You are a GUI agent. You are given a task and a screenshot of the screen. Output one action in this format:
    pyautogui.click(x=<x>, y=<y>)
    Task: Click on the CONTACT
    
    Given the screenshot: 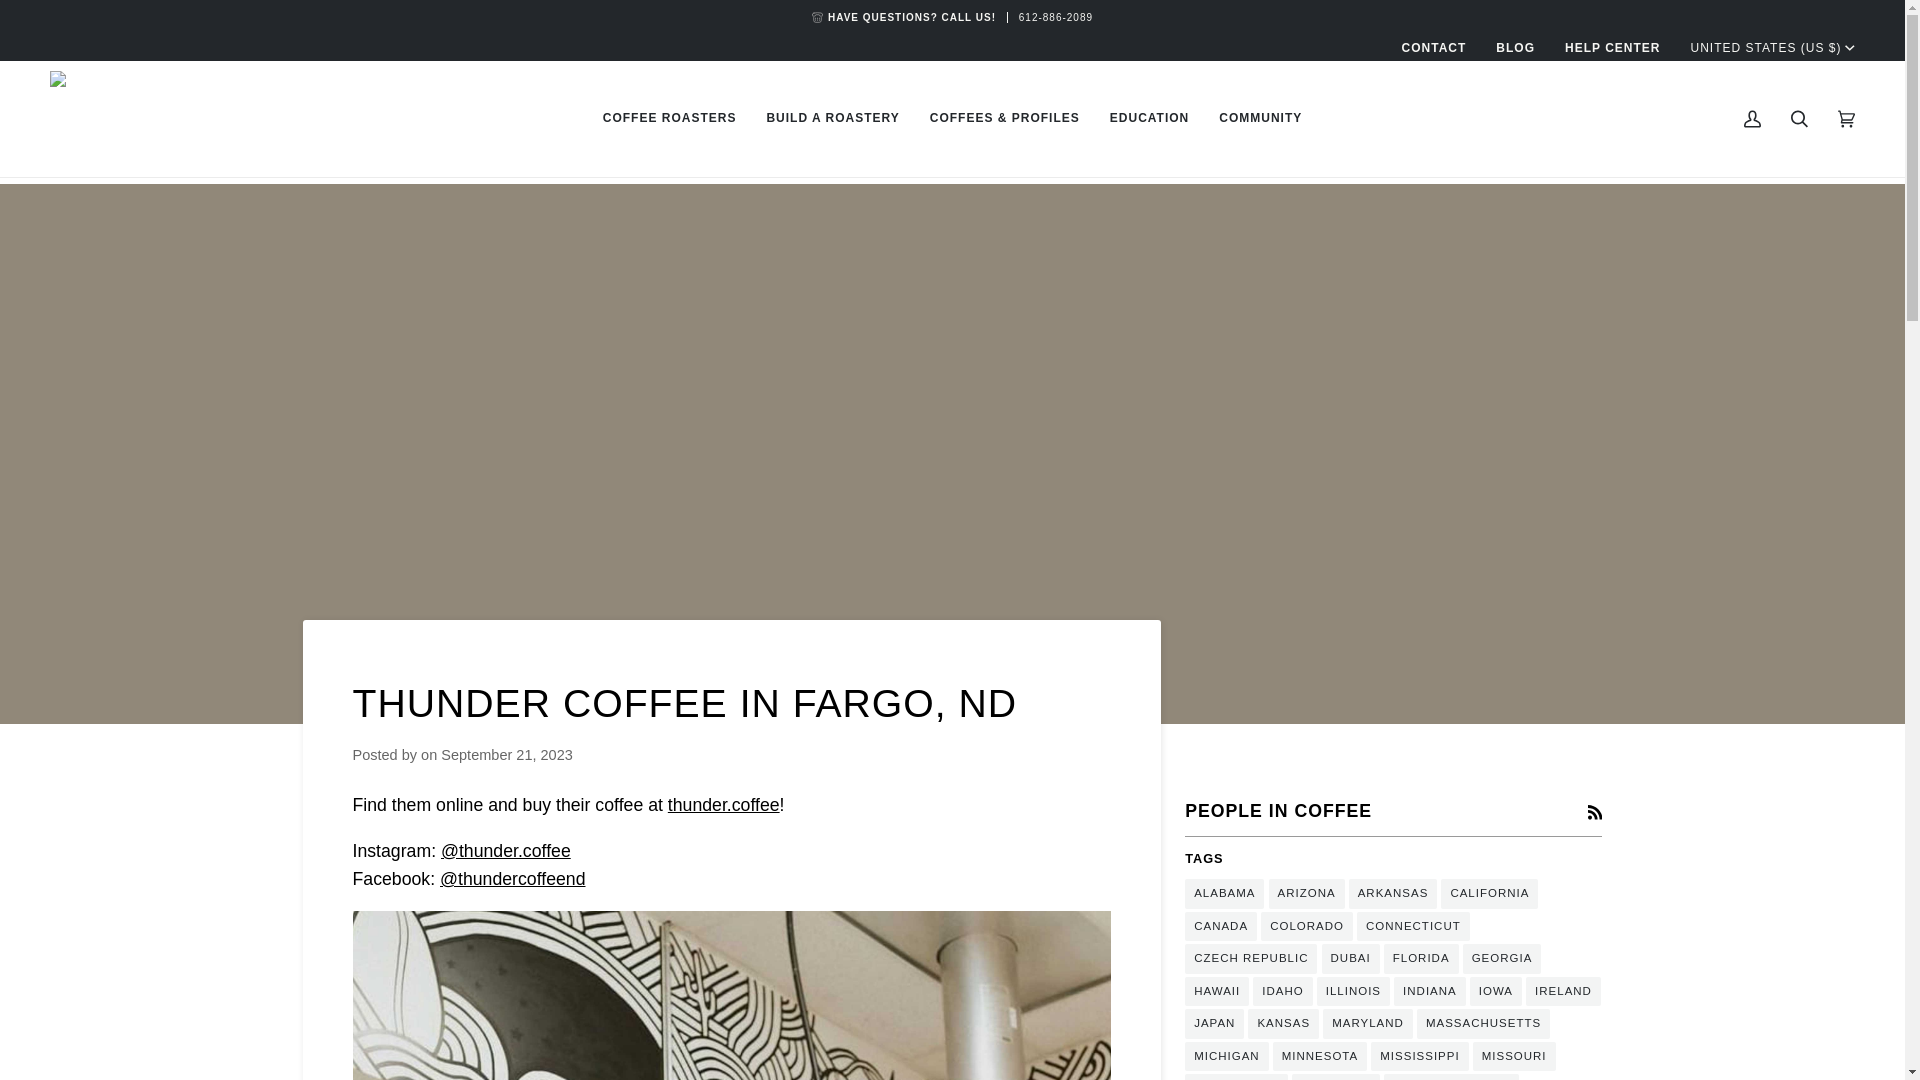 What is the action you would take?
    pyautogui.click(x=1434, y=48)
    